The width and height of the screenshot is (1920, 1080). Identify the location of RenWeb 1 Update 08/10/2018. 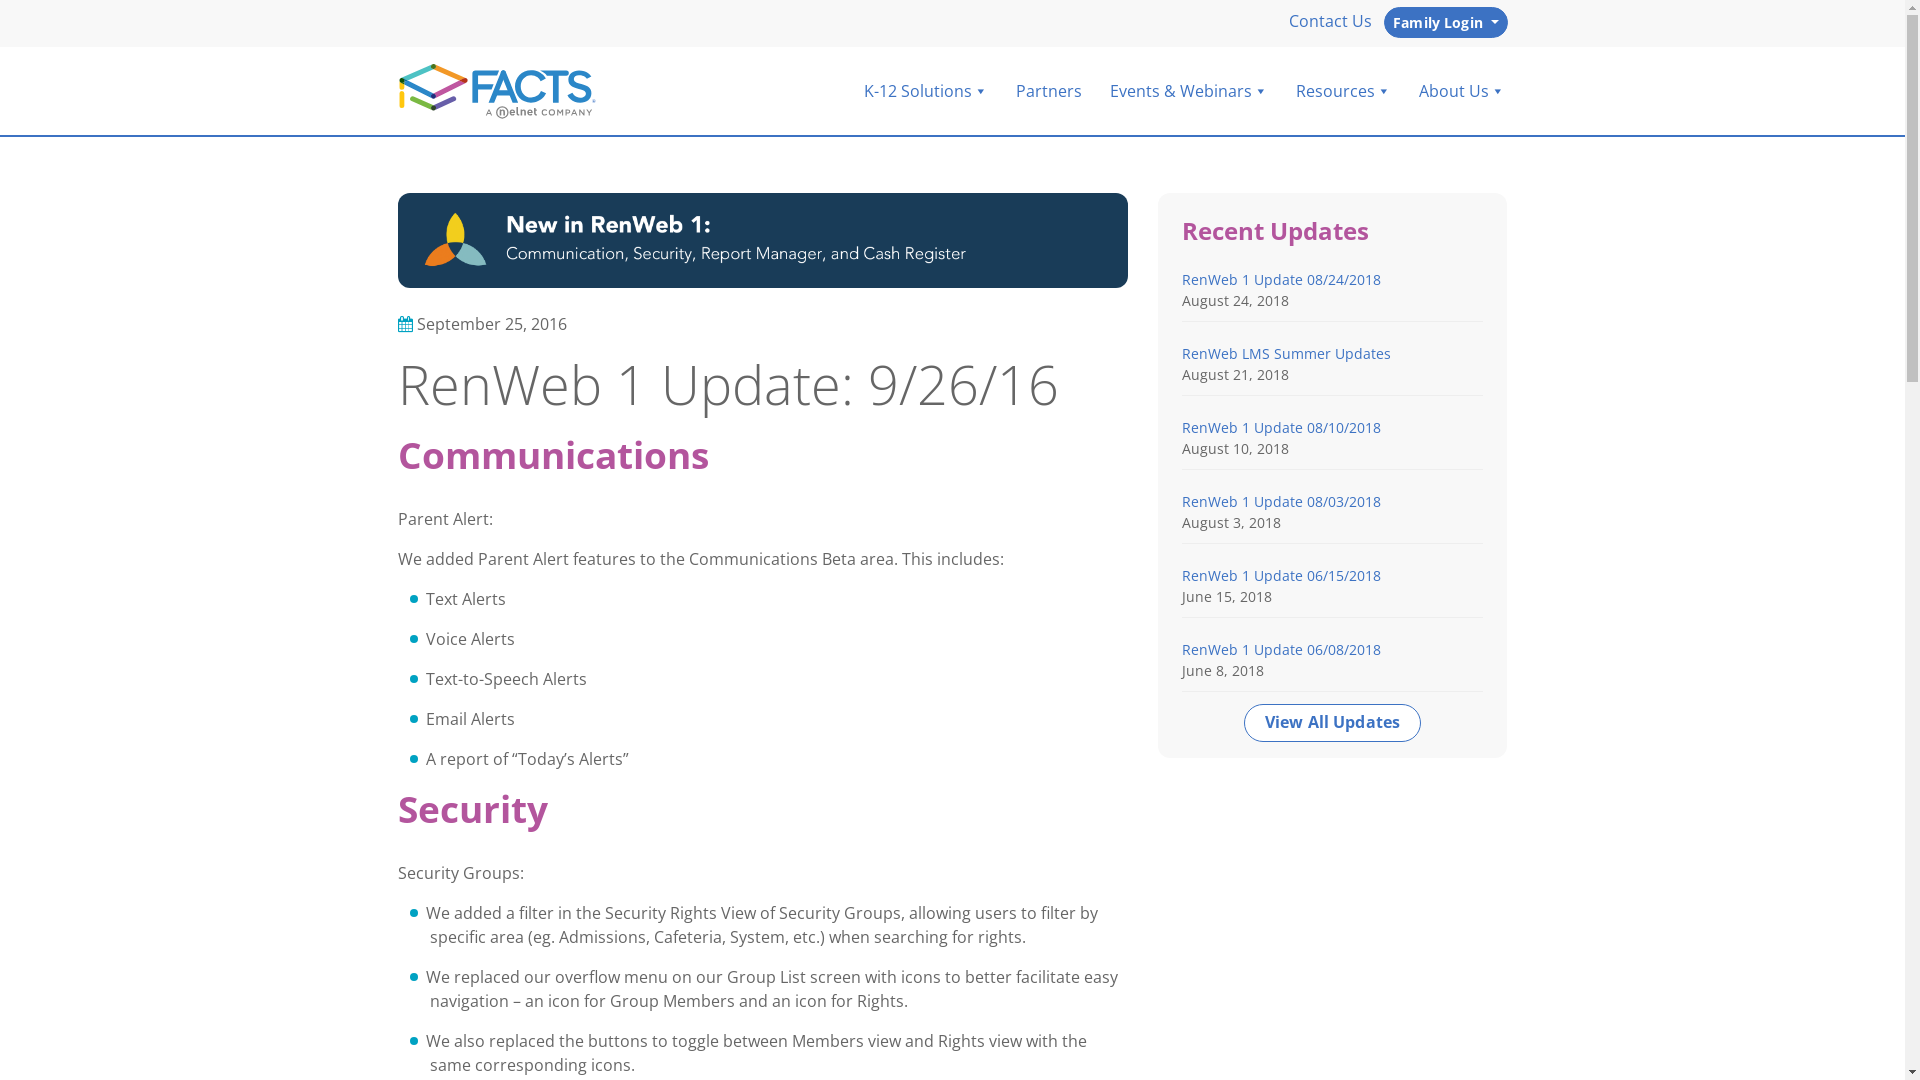
(1282, 428).